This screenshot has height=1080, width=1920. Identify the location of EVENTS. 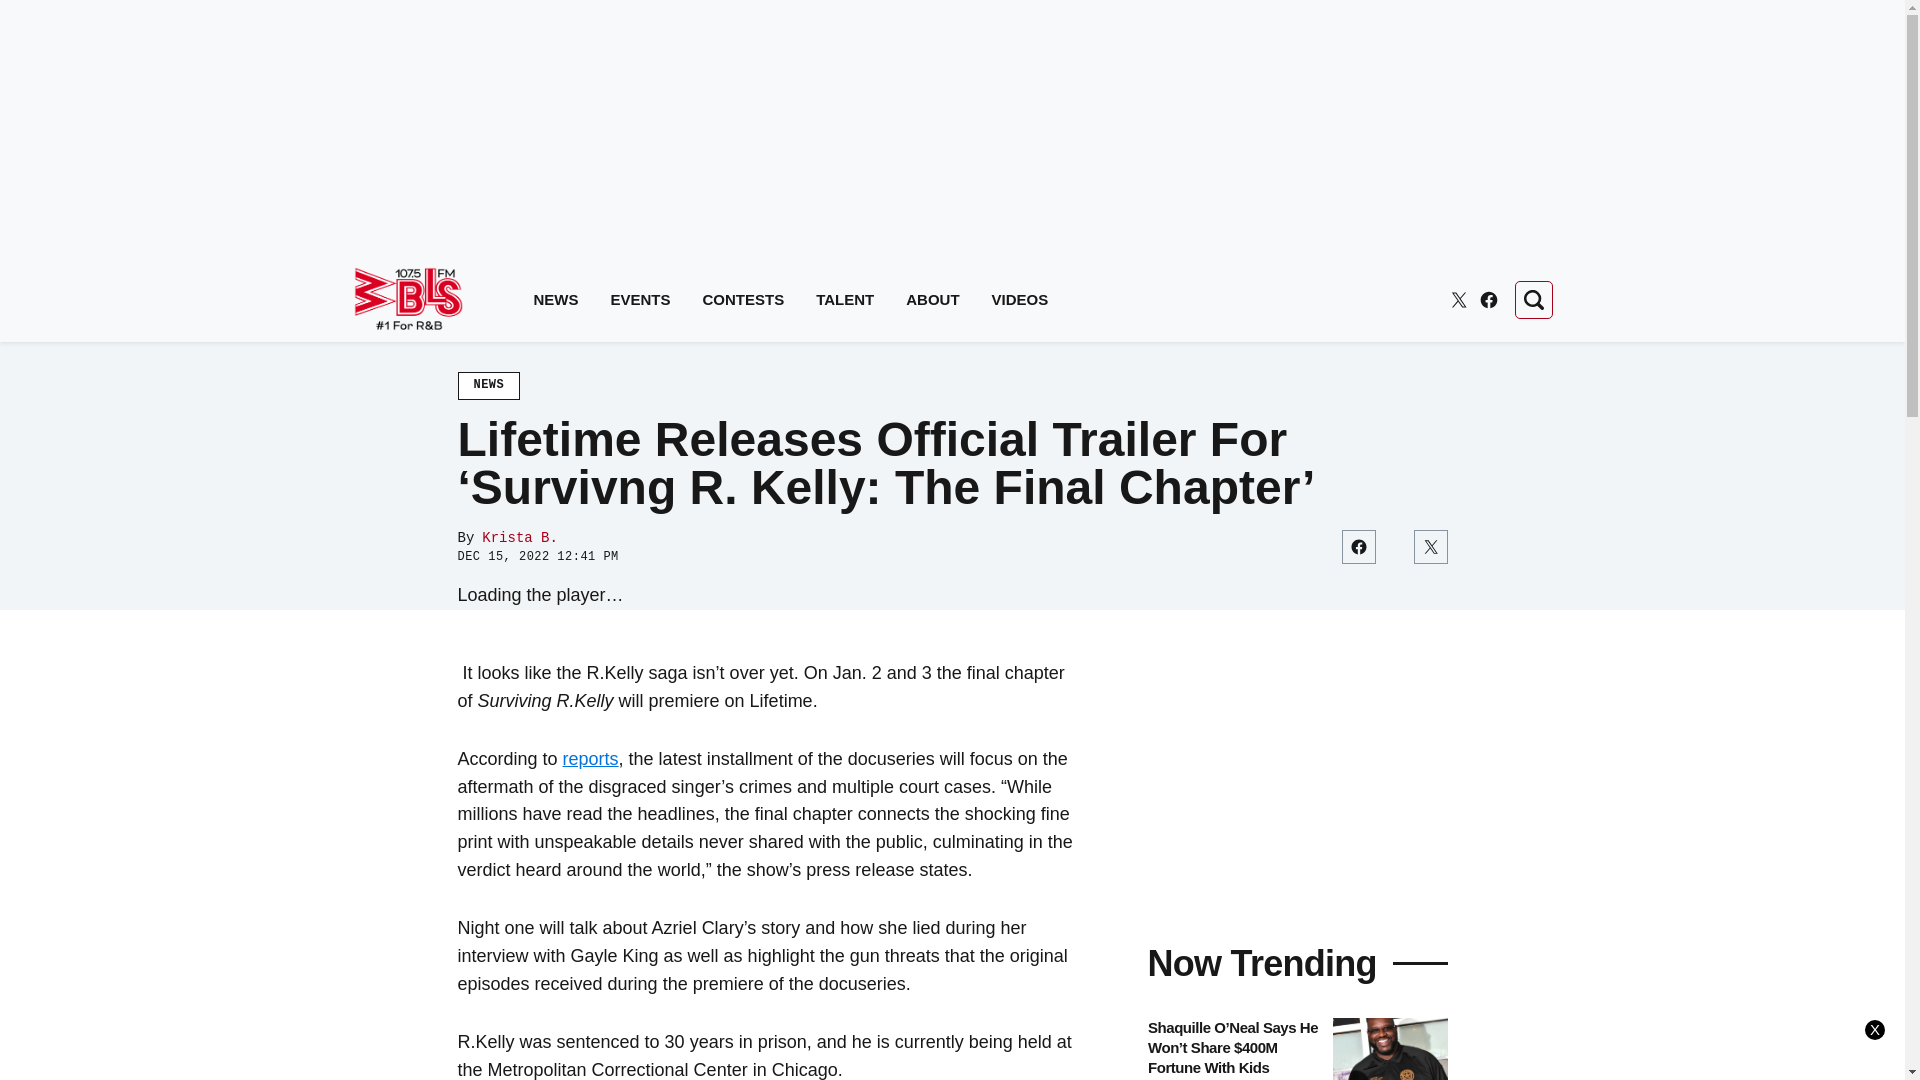
(640, 300).